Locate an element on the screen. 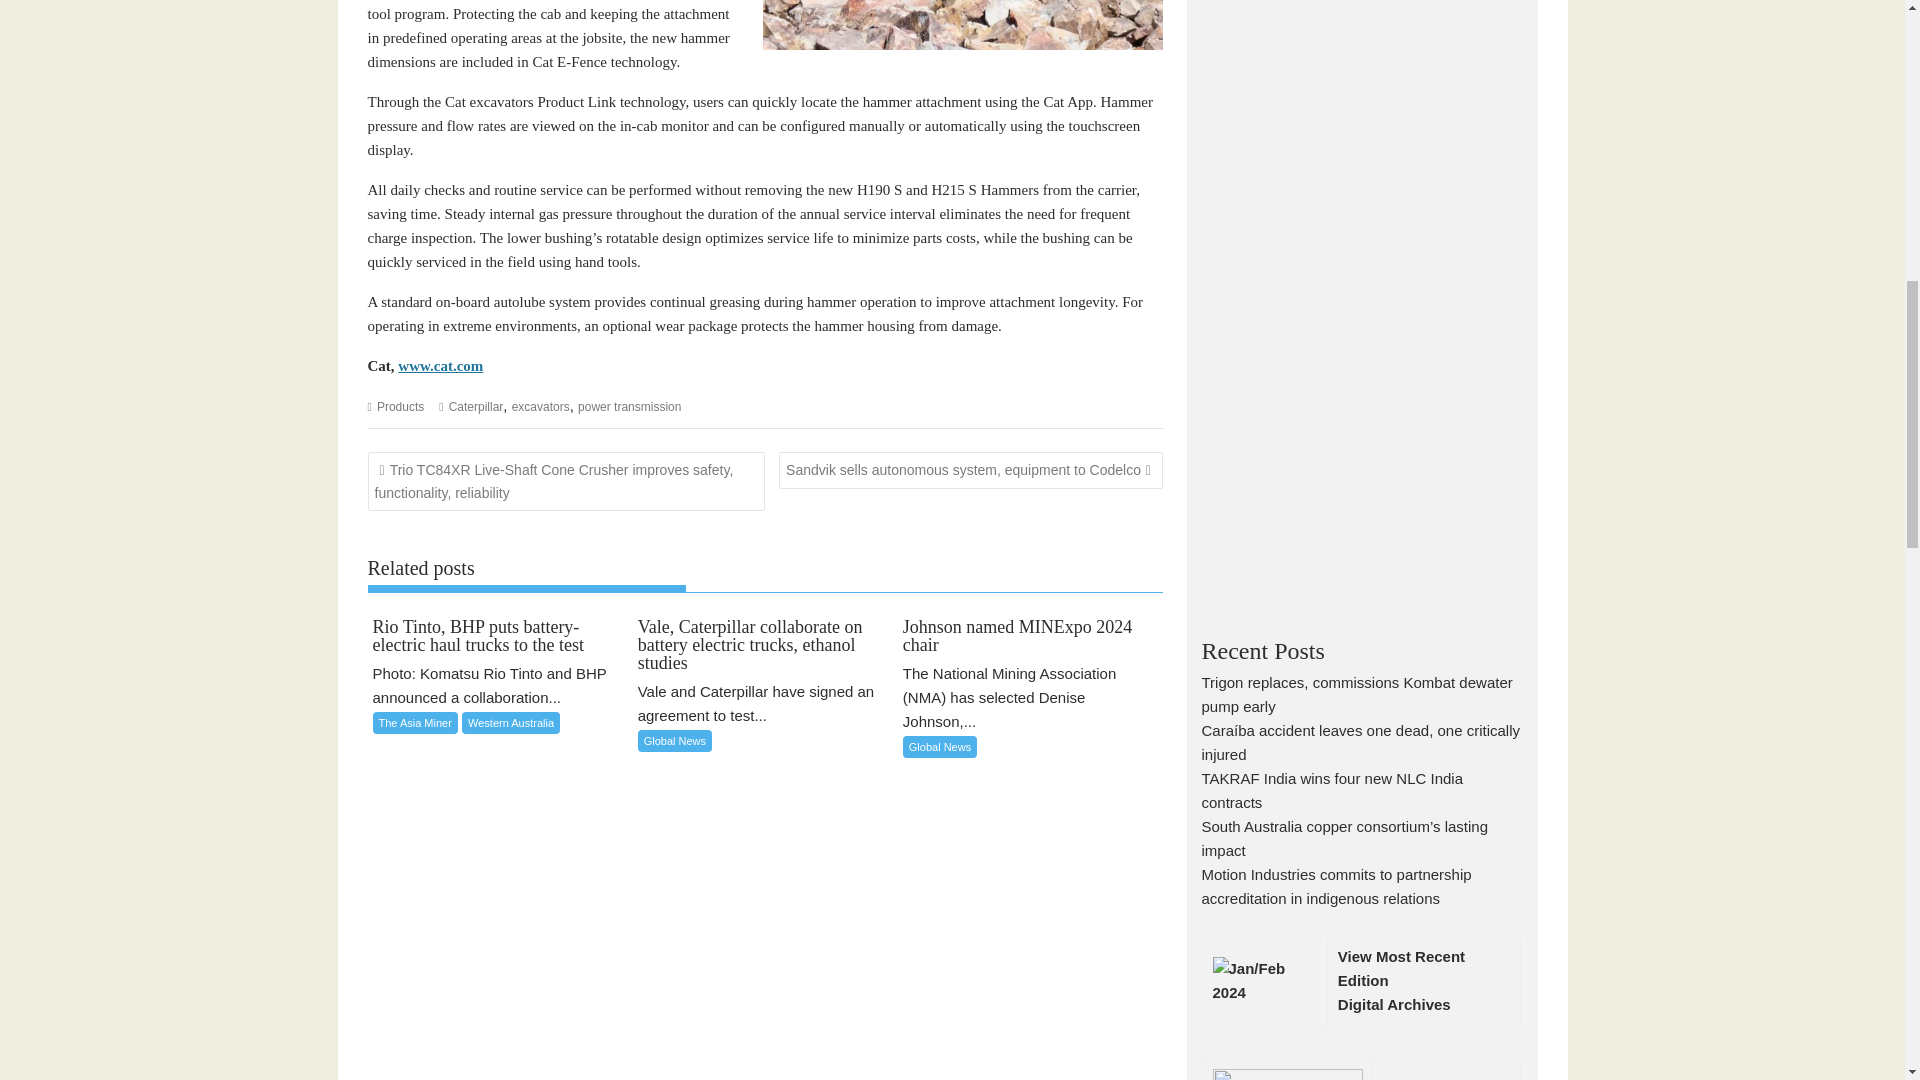  Western Australia is located at coordinates (511, 722).